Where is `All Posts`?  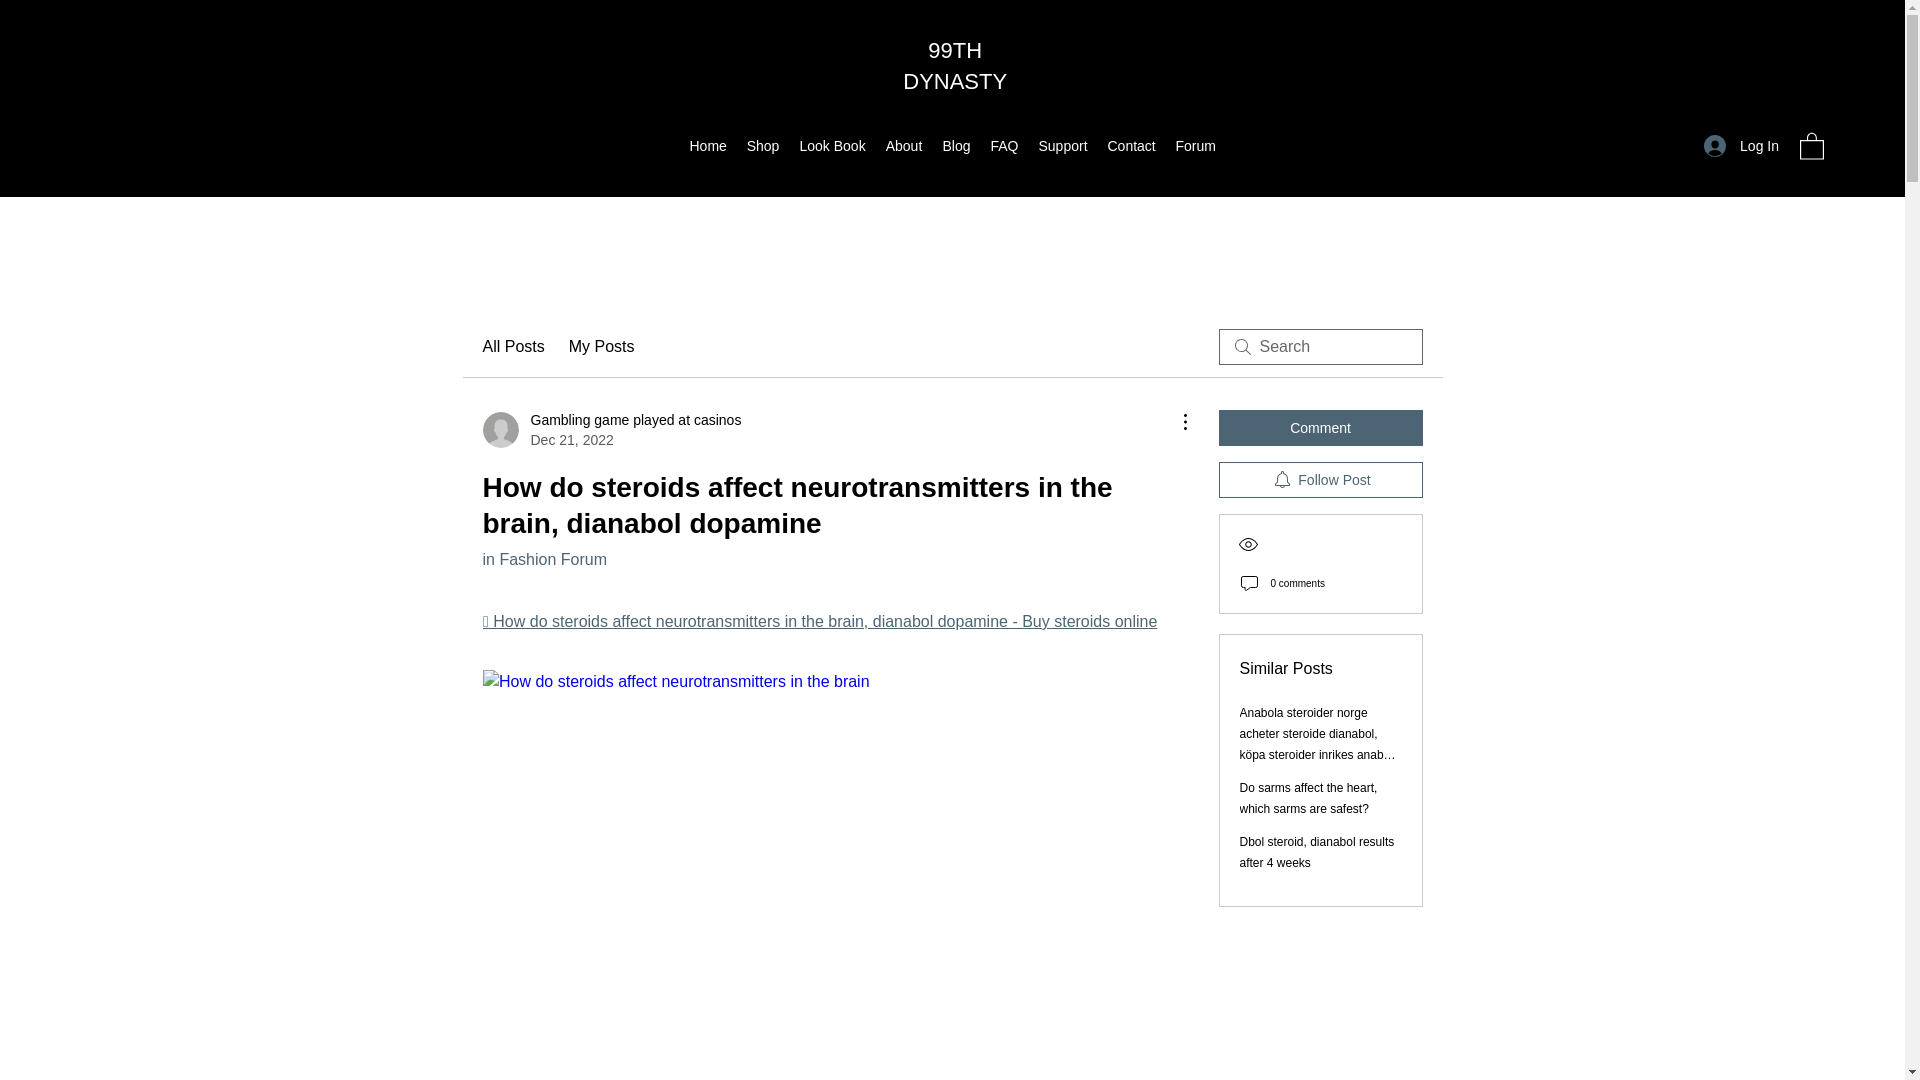
All Posts is located at coordinates (512, 346).